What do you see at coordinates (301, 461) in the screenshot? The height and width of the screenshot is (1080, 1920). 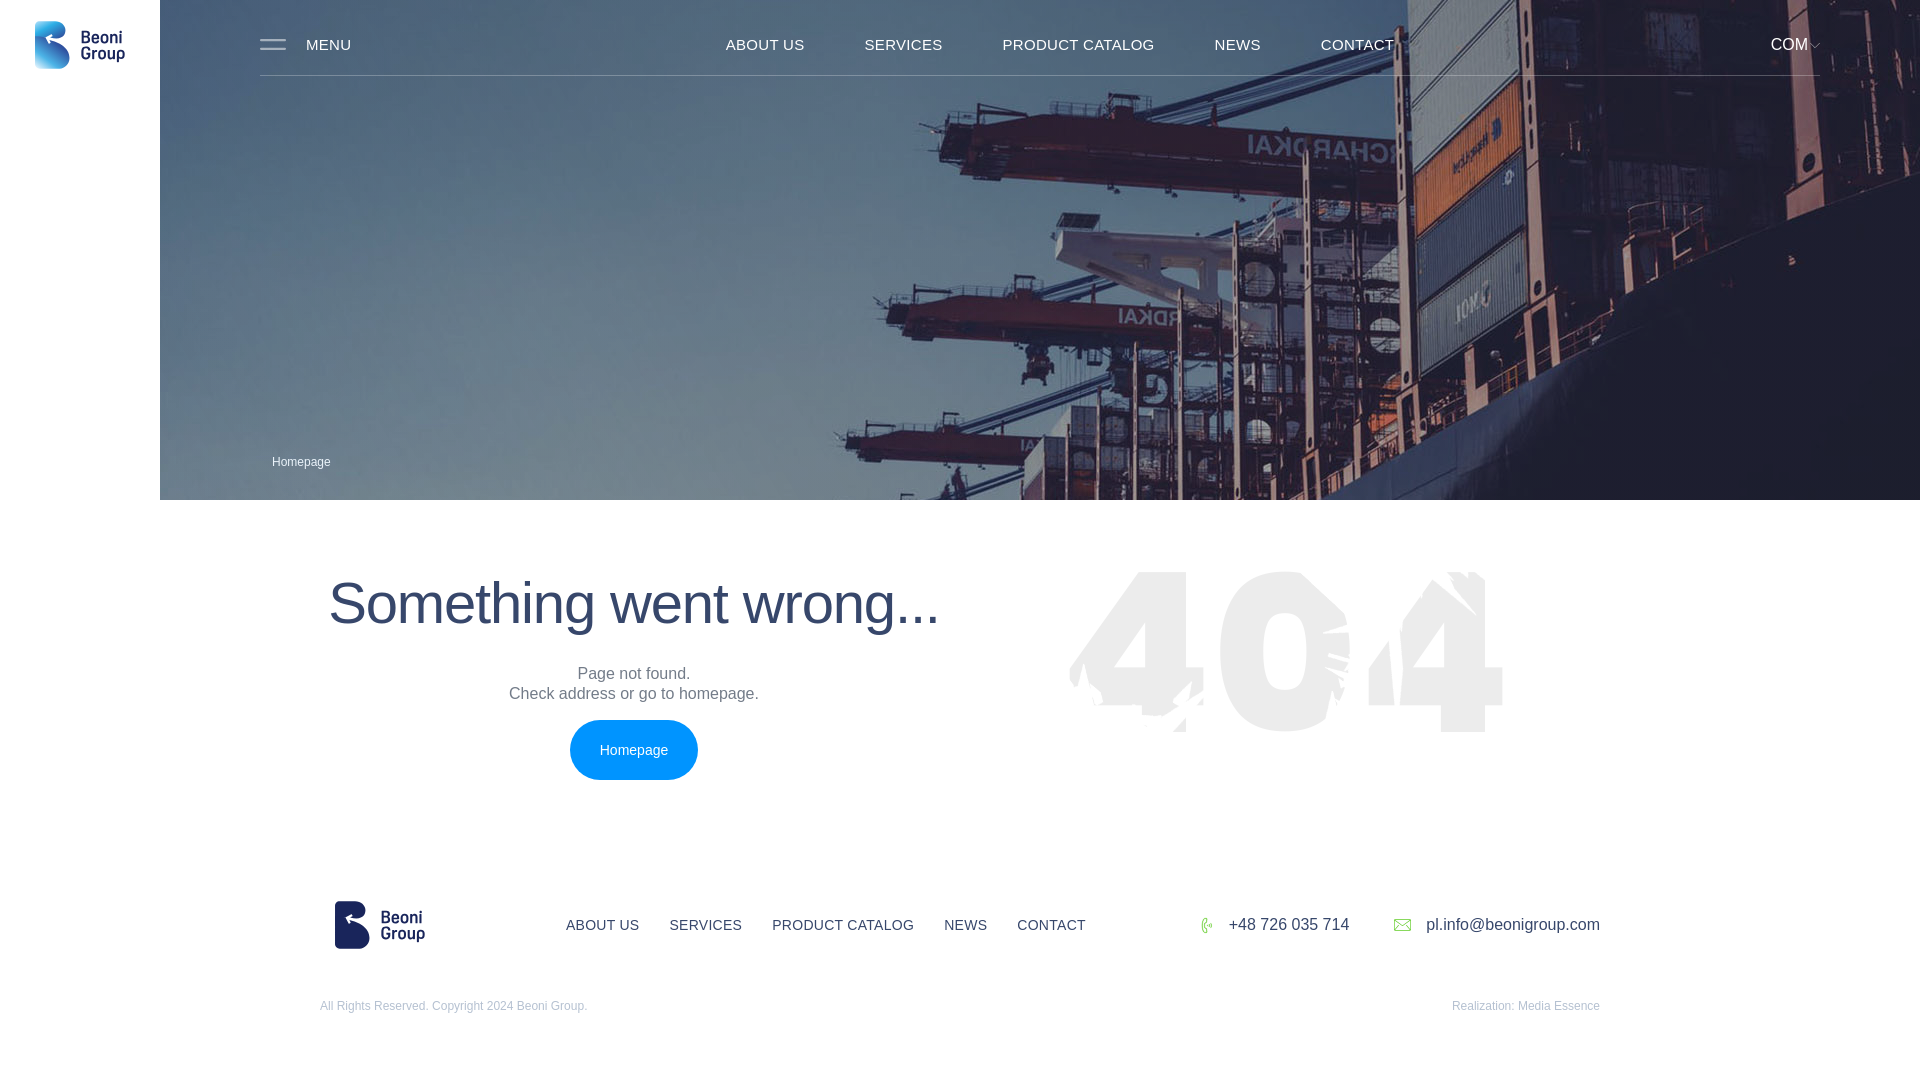 I see `Homepage` at bounding box center [301, 461].